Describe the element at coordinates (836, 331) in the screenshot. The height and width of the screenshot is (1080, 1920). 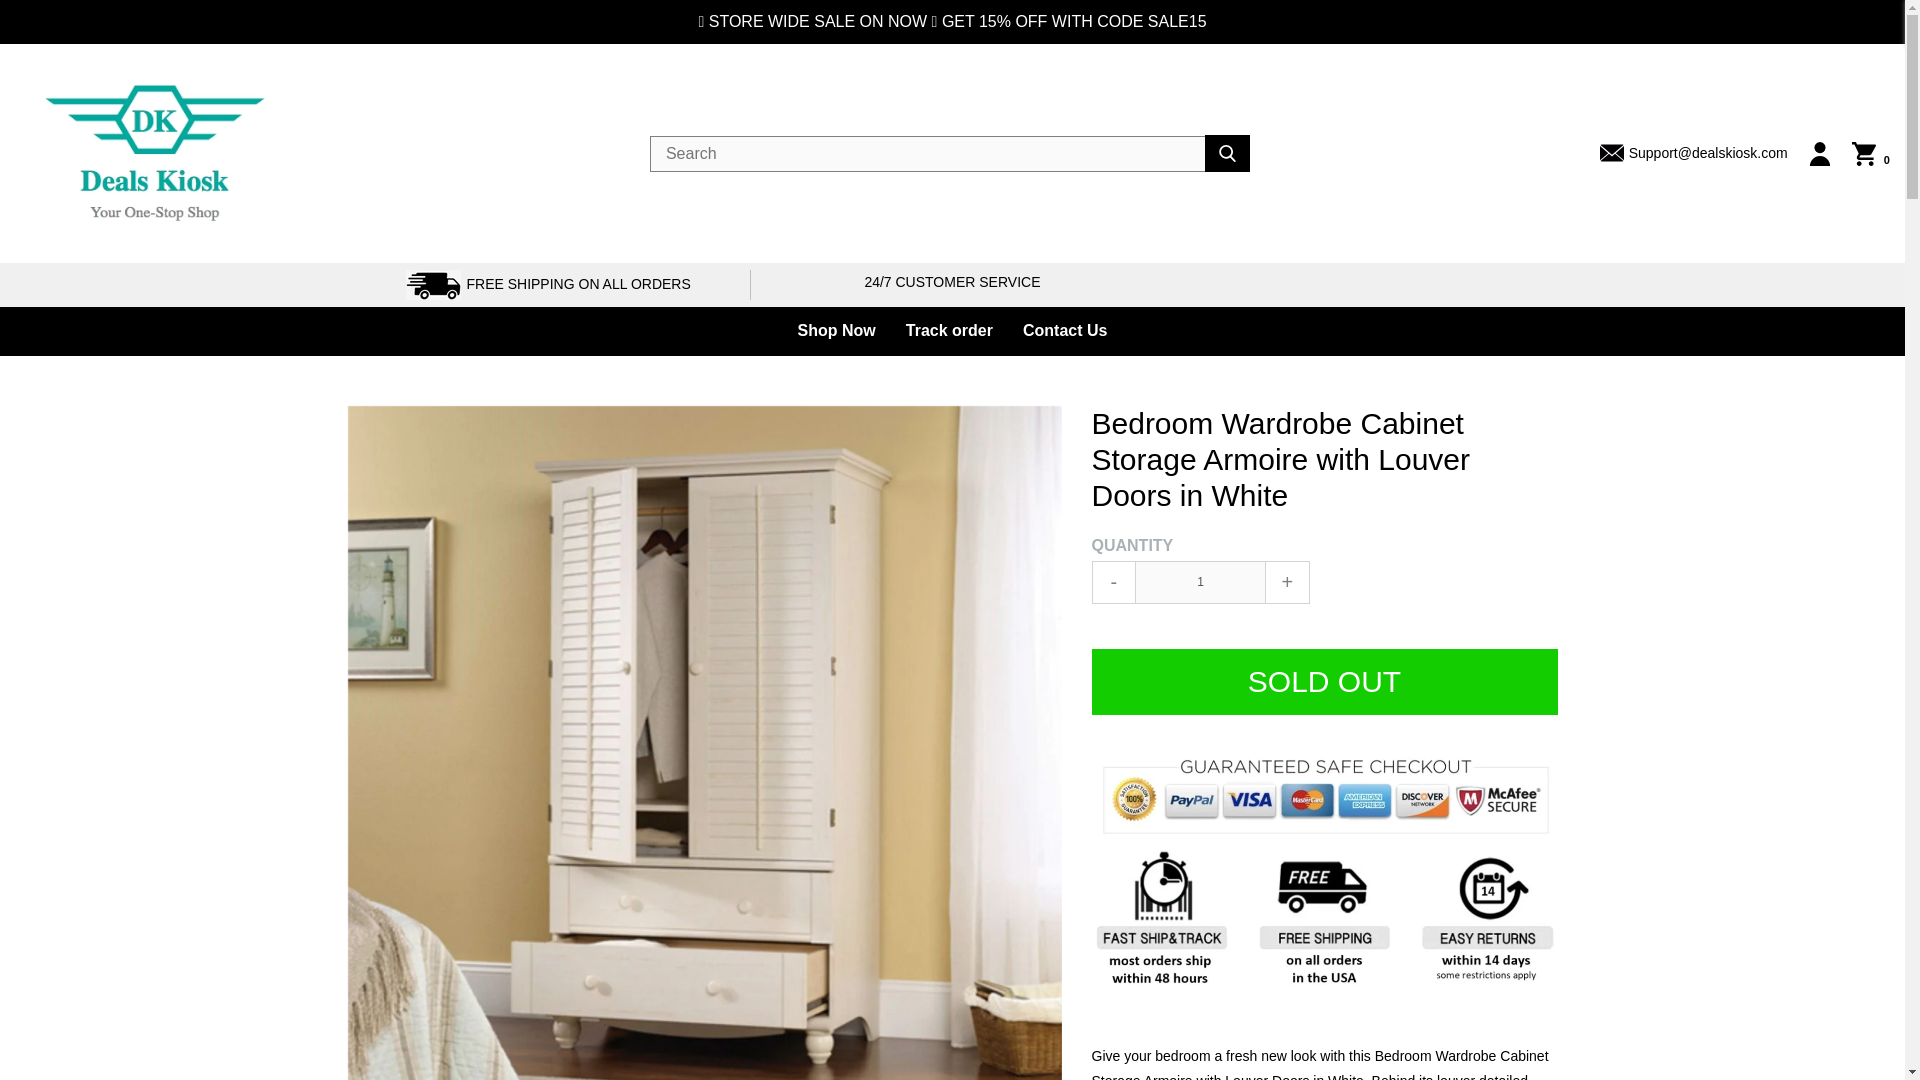
I see `Shop Now` at that location.